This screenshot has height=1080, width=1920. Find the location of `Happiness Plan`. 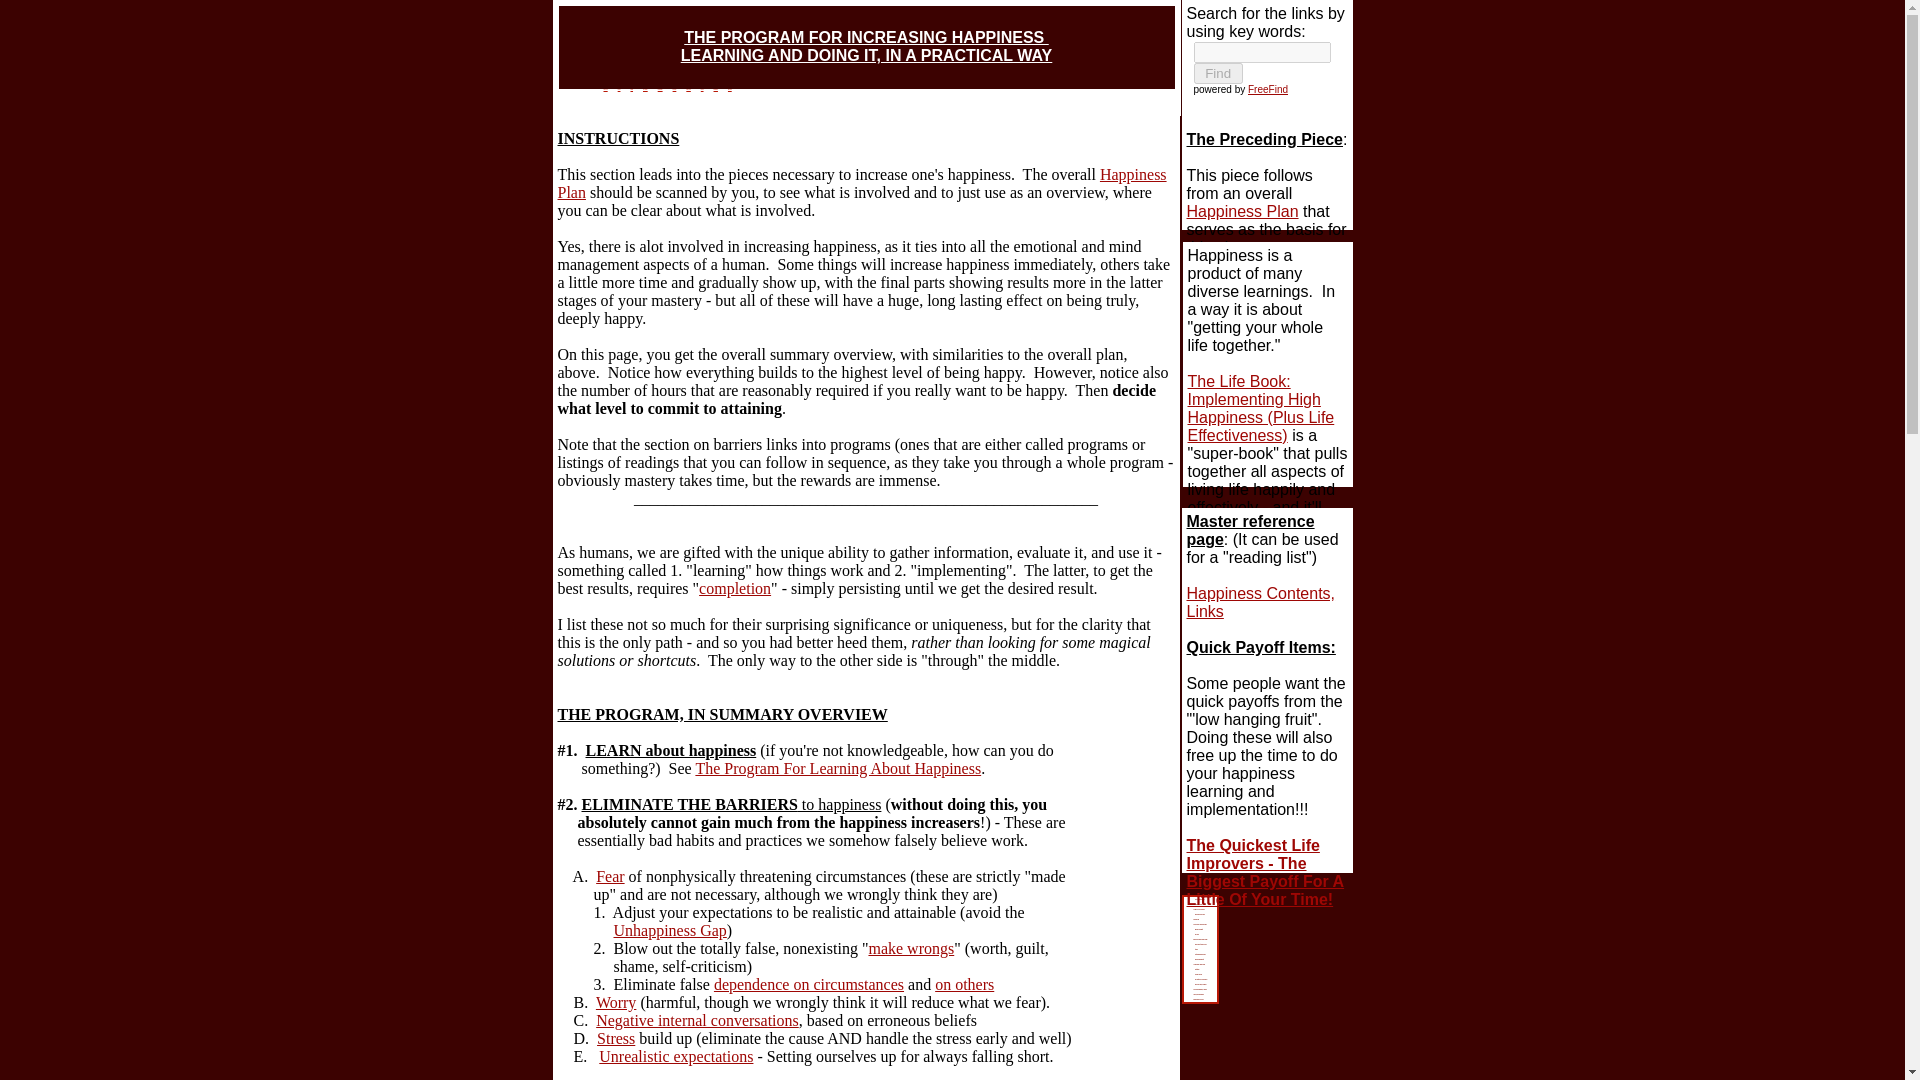

Happiness Plan is located at coordinates (862, 183).